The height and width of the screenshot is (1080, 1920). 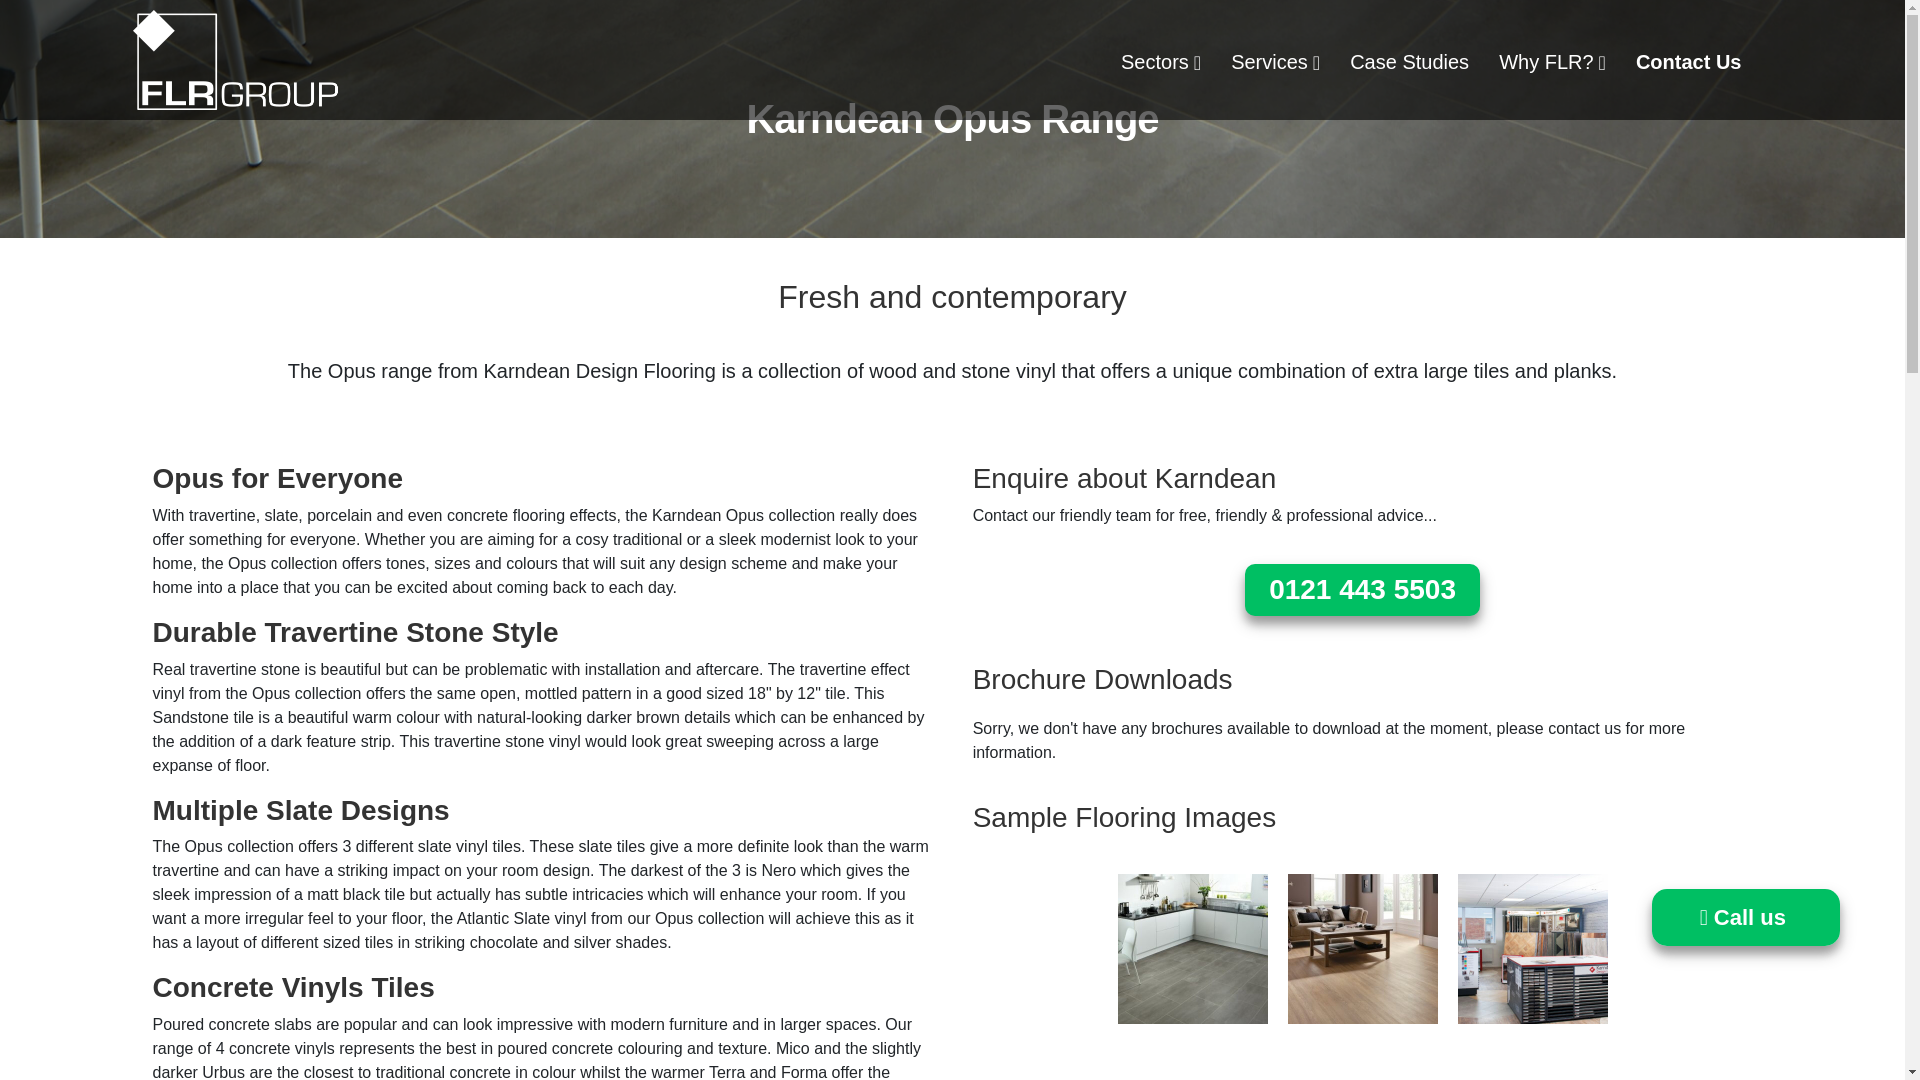 What do you see at coordinates (1160, 62) in the screenshot?
I see `Sectors` at bounding box center [1160, 62].